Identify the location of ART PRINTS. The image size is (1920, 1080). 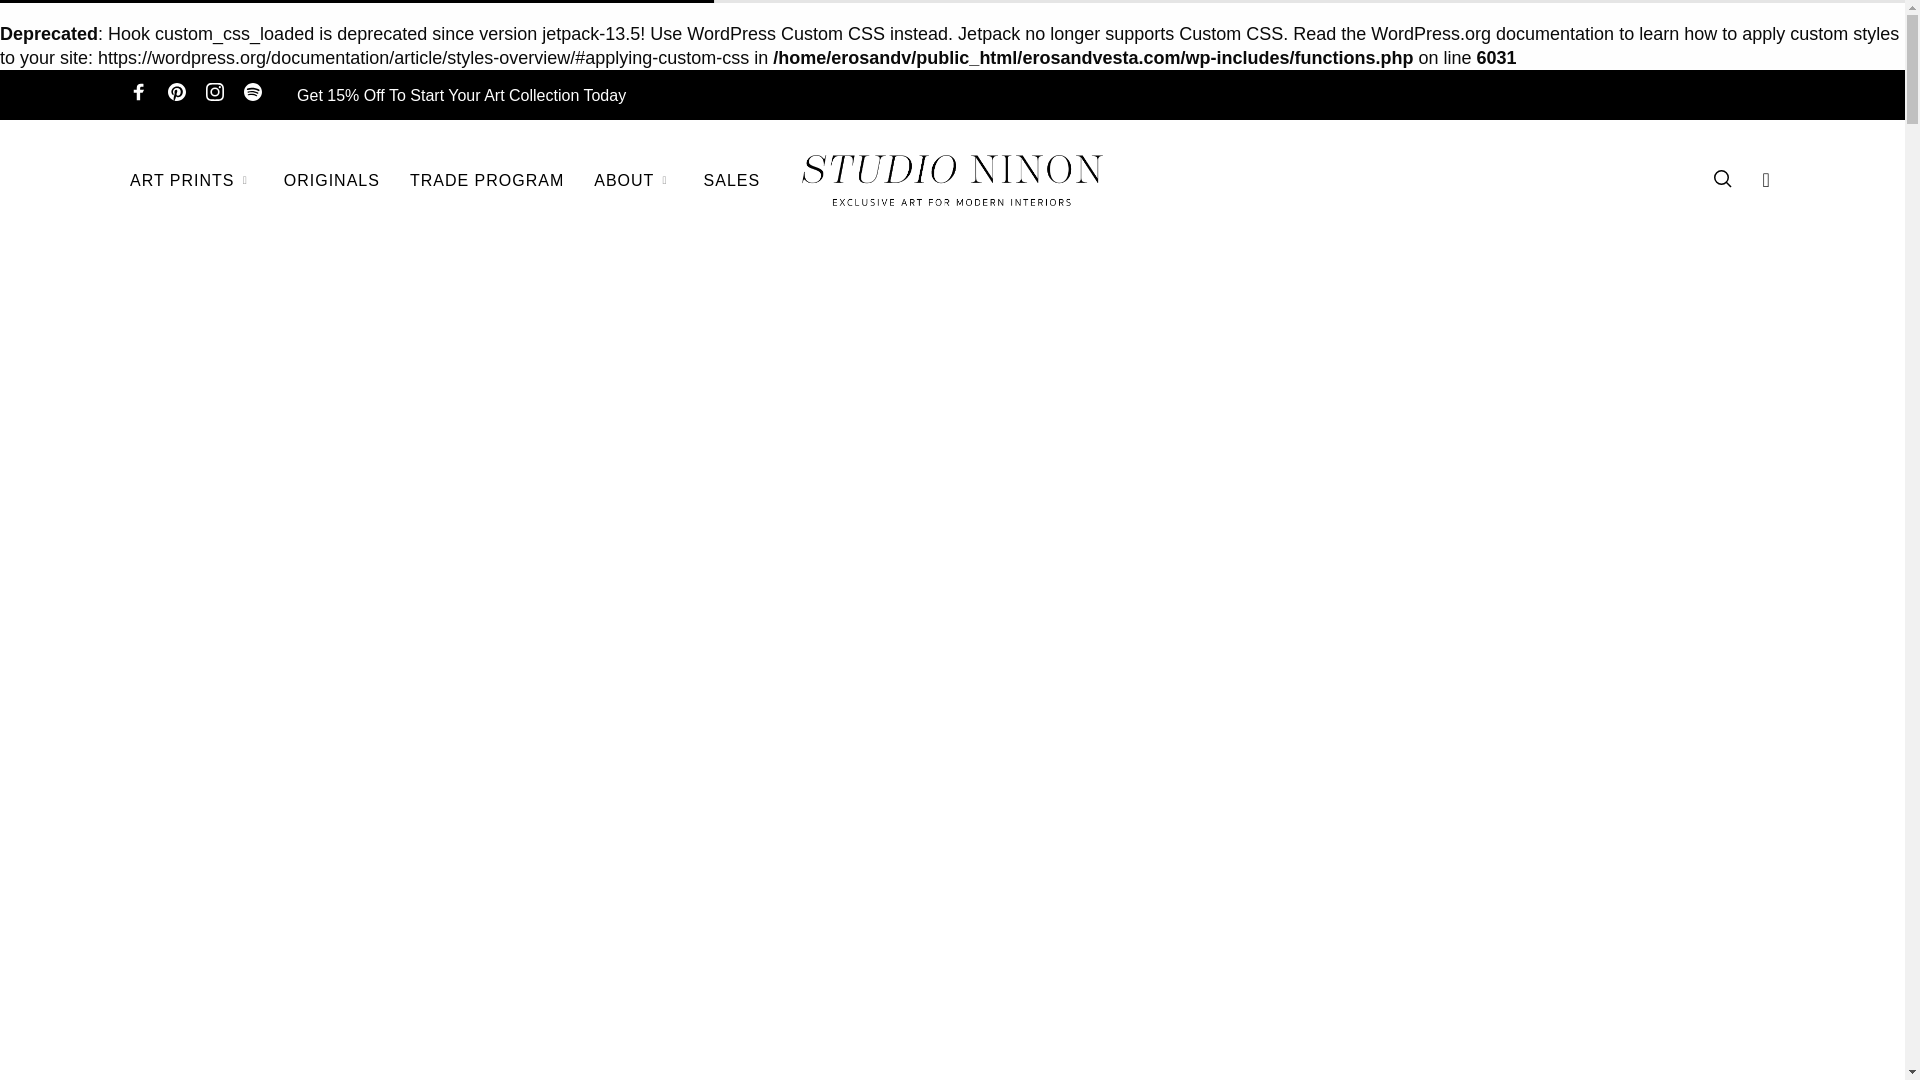
(192, 180).